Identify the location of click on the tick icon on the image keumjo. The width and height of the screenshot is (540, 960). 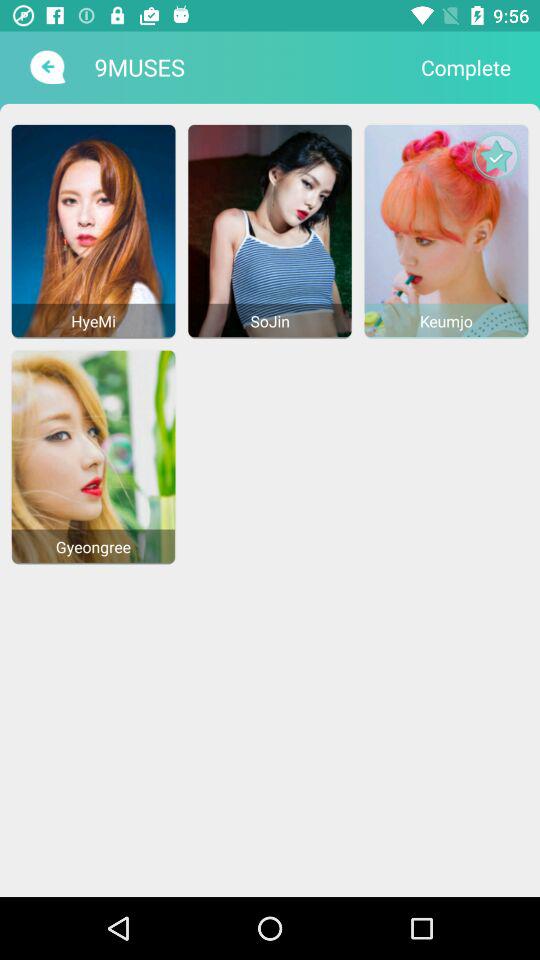
(496, 156).